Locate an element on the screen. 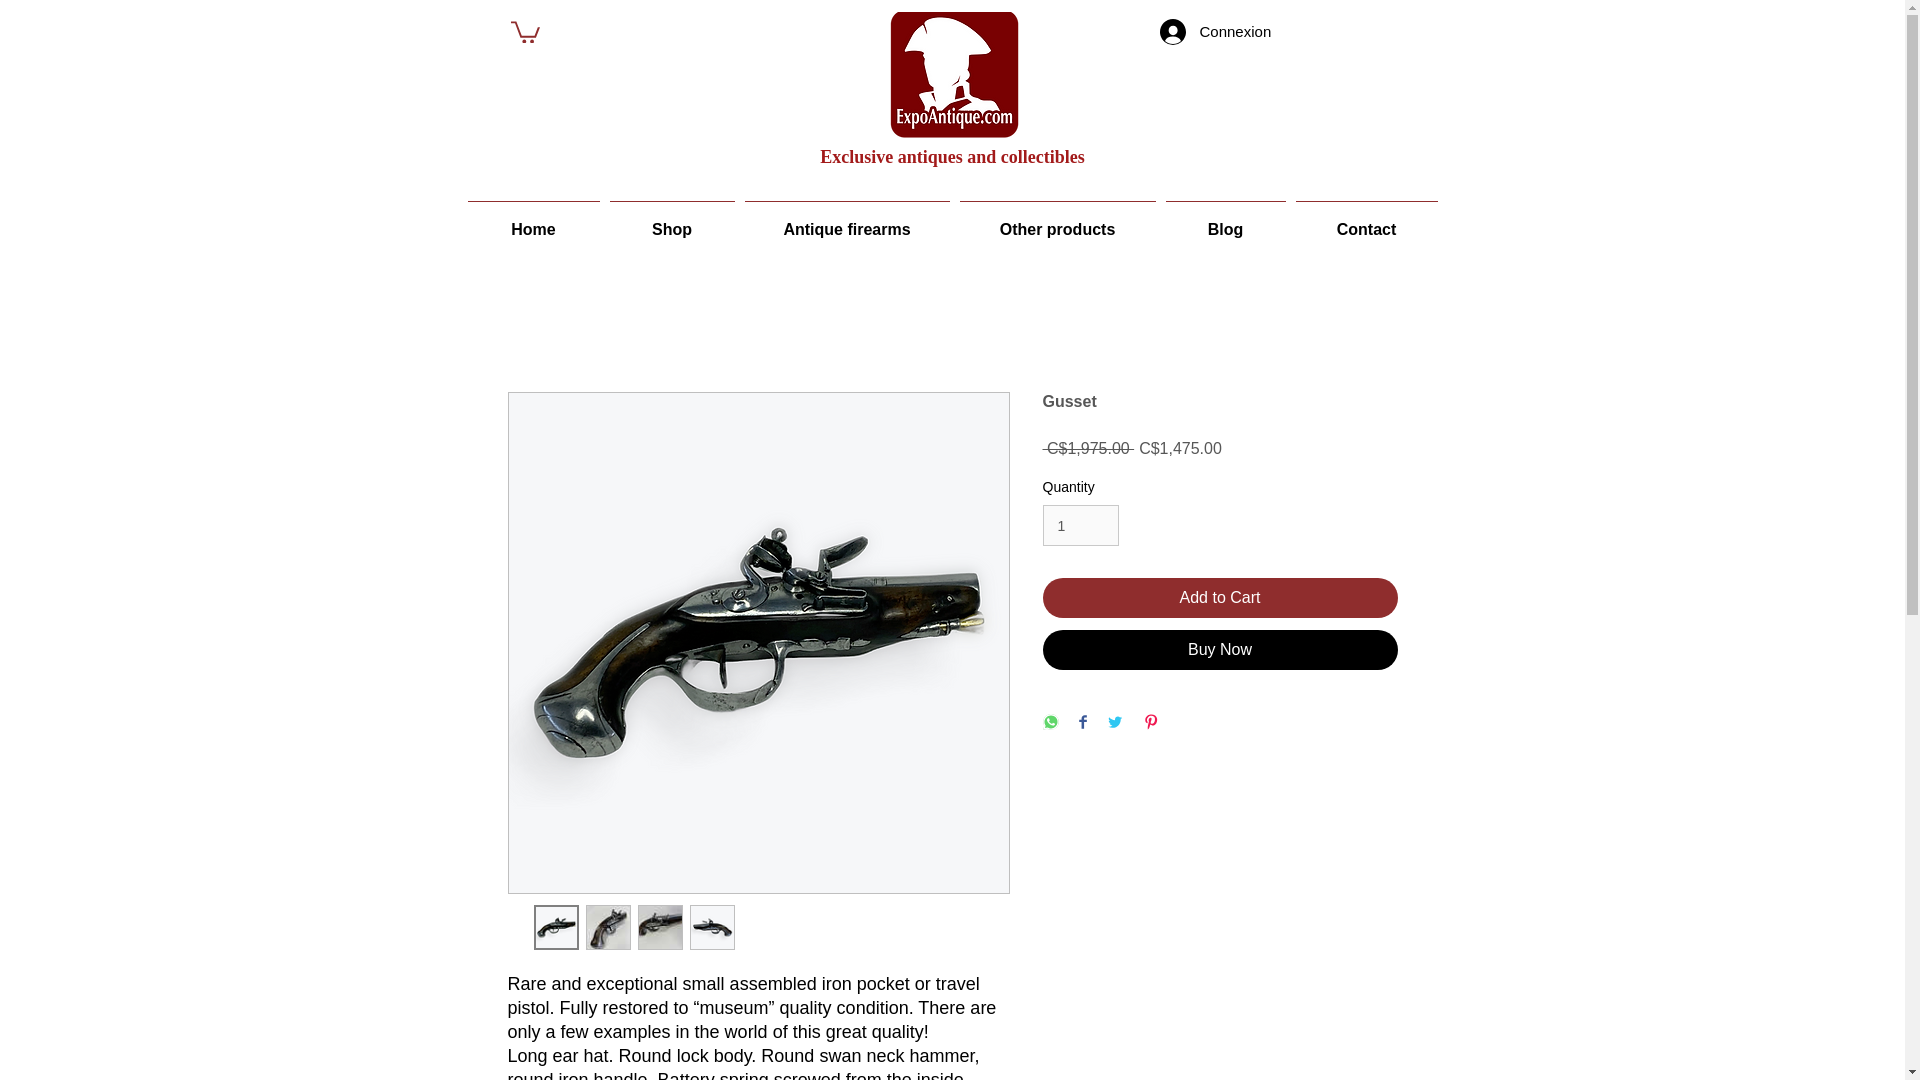 The width and height of the screenshot is (1920, 1080). 1 is located at coordinates (1080, 526).